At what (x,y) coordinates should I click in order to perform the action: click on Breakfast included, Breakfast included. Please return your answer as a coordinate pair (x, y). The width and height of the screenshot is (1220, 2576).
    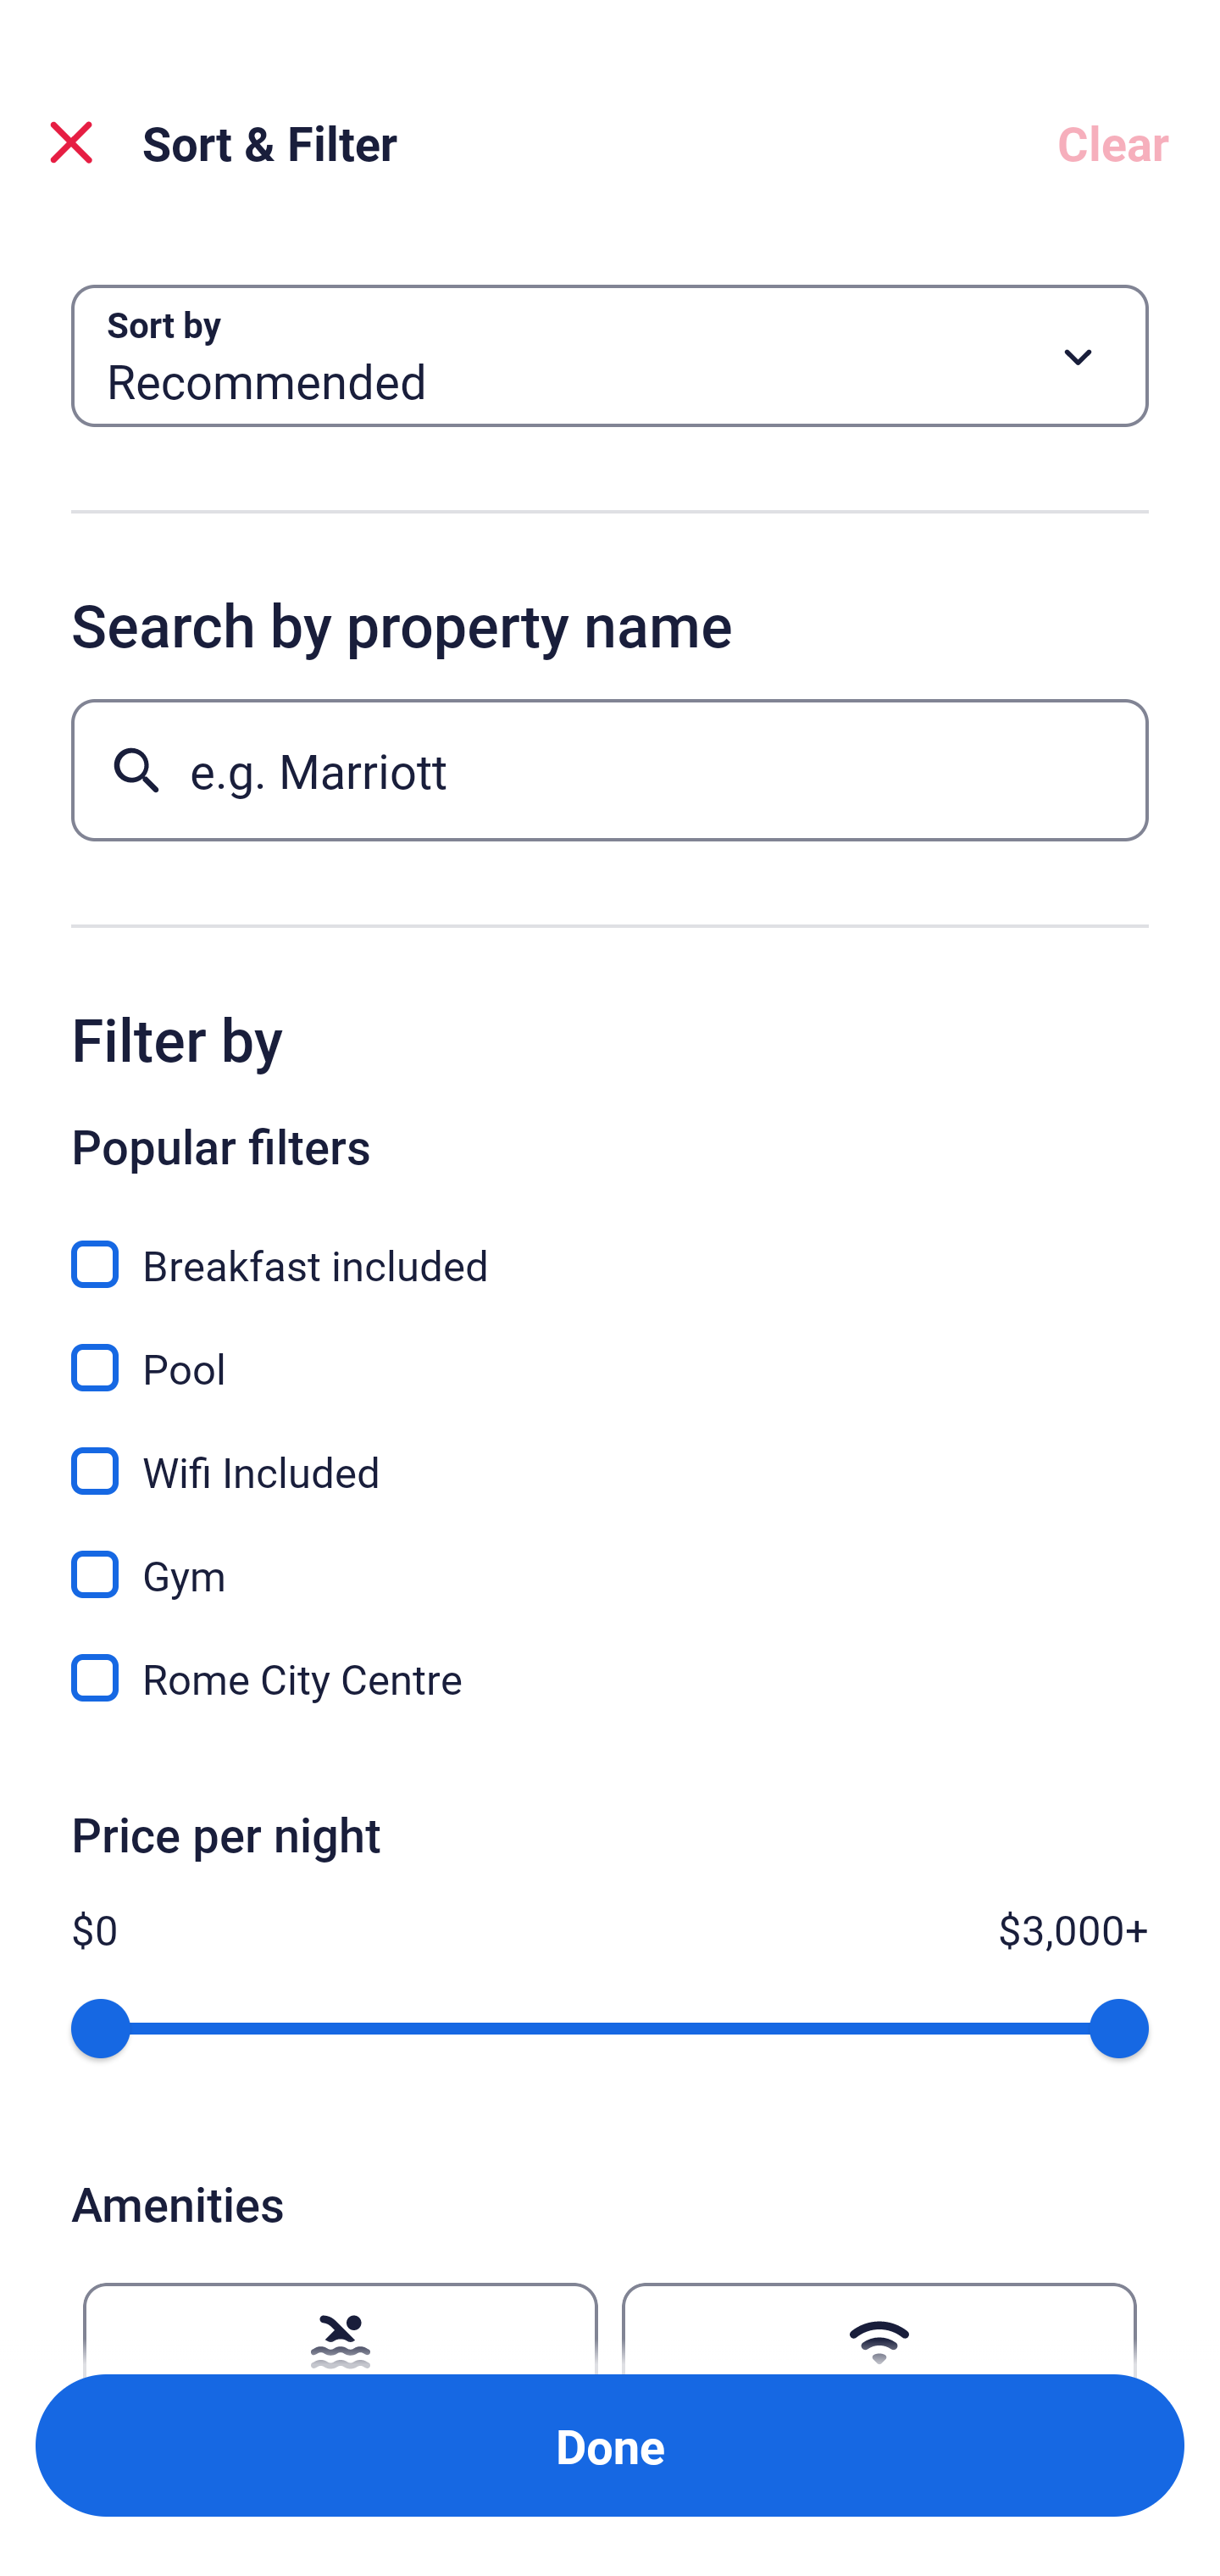
    Looking at the image, I should click on (610, 1246).